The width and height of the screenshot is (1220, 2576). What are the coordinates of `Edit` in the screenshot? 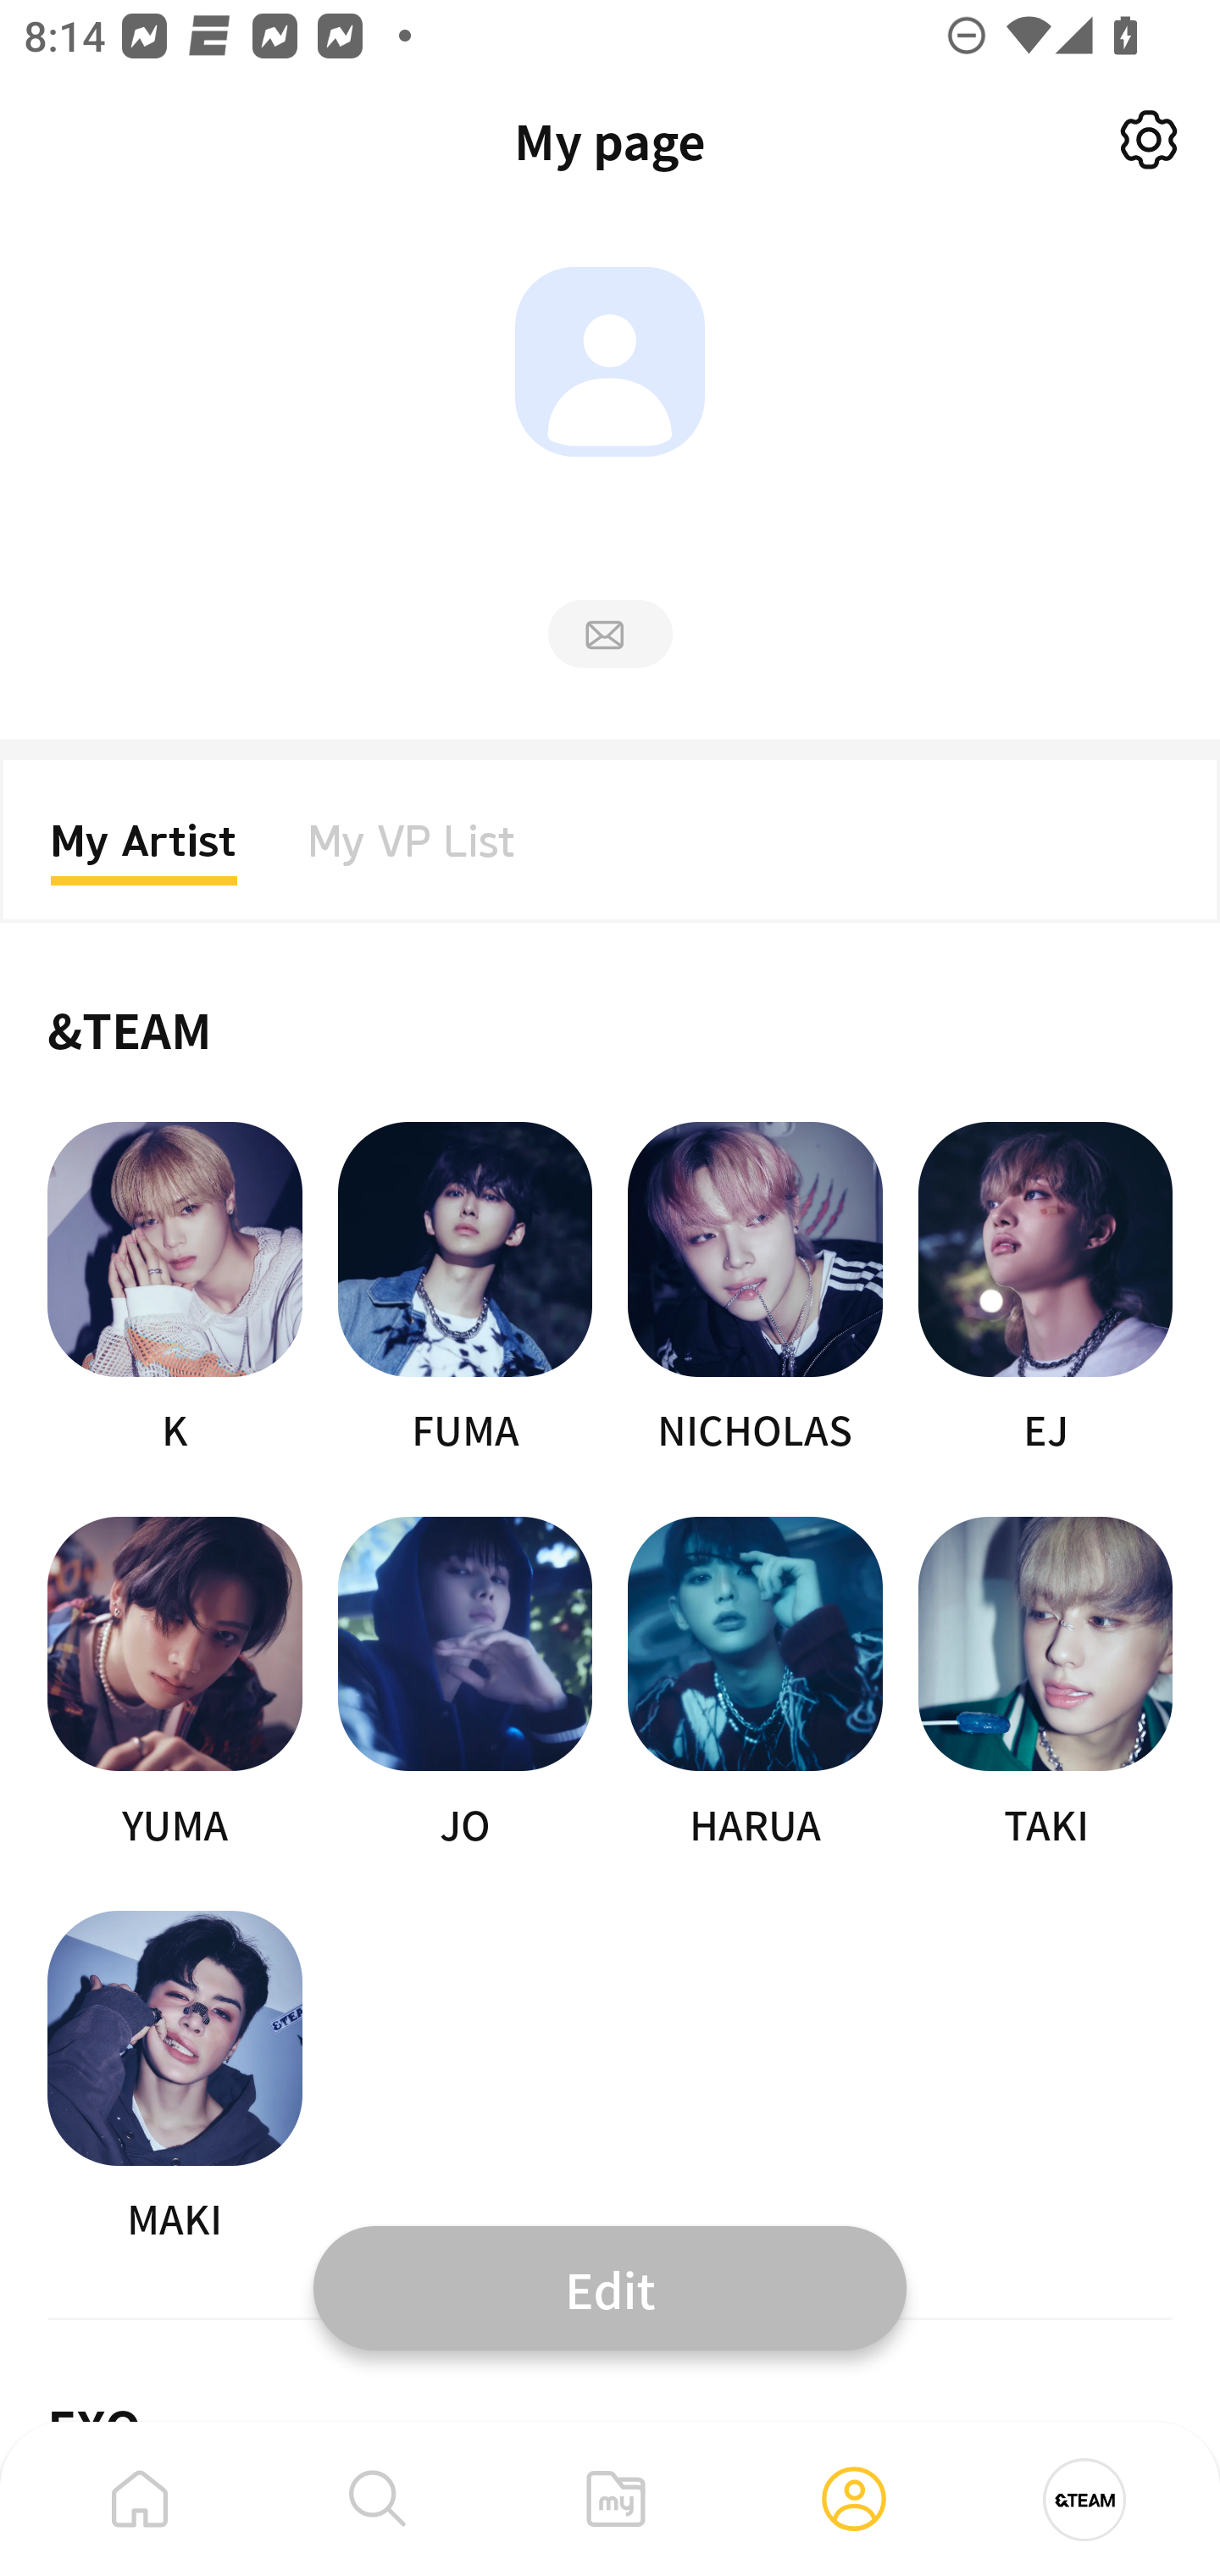 It's located at (610, 2287).